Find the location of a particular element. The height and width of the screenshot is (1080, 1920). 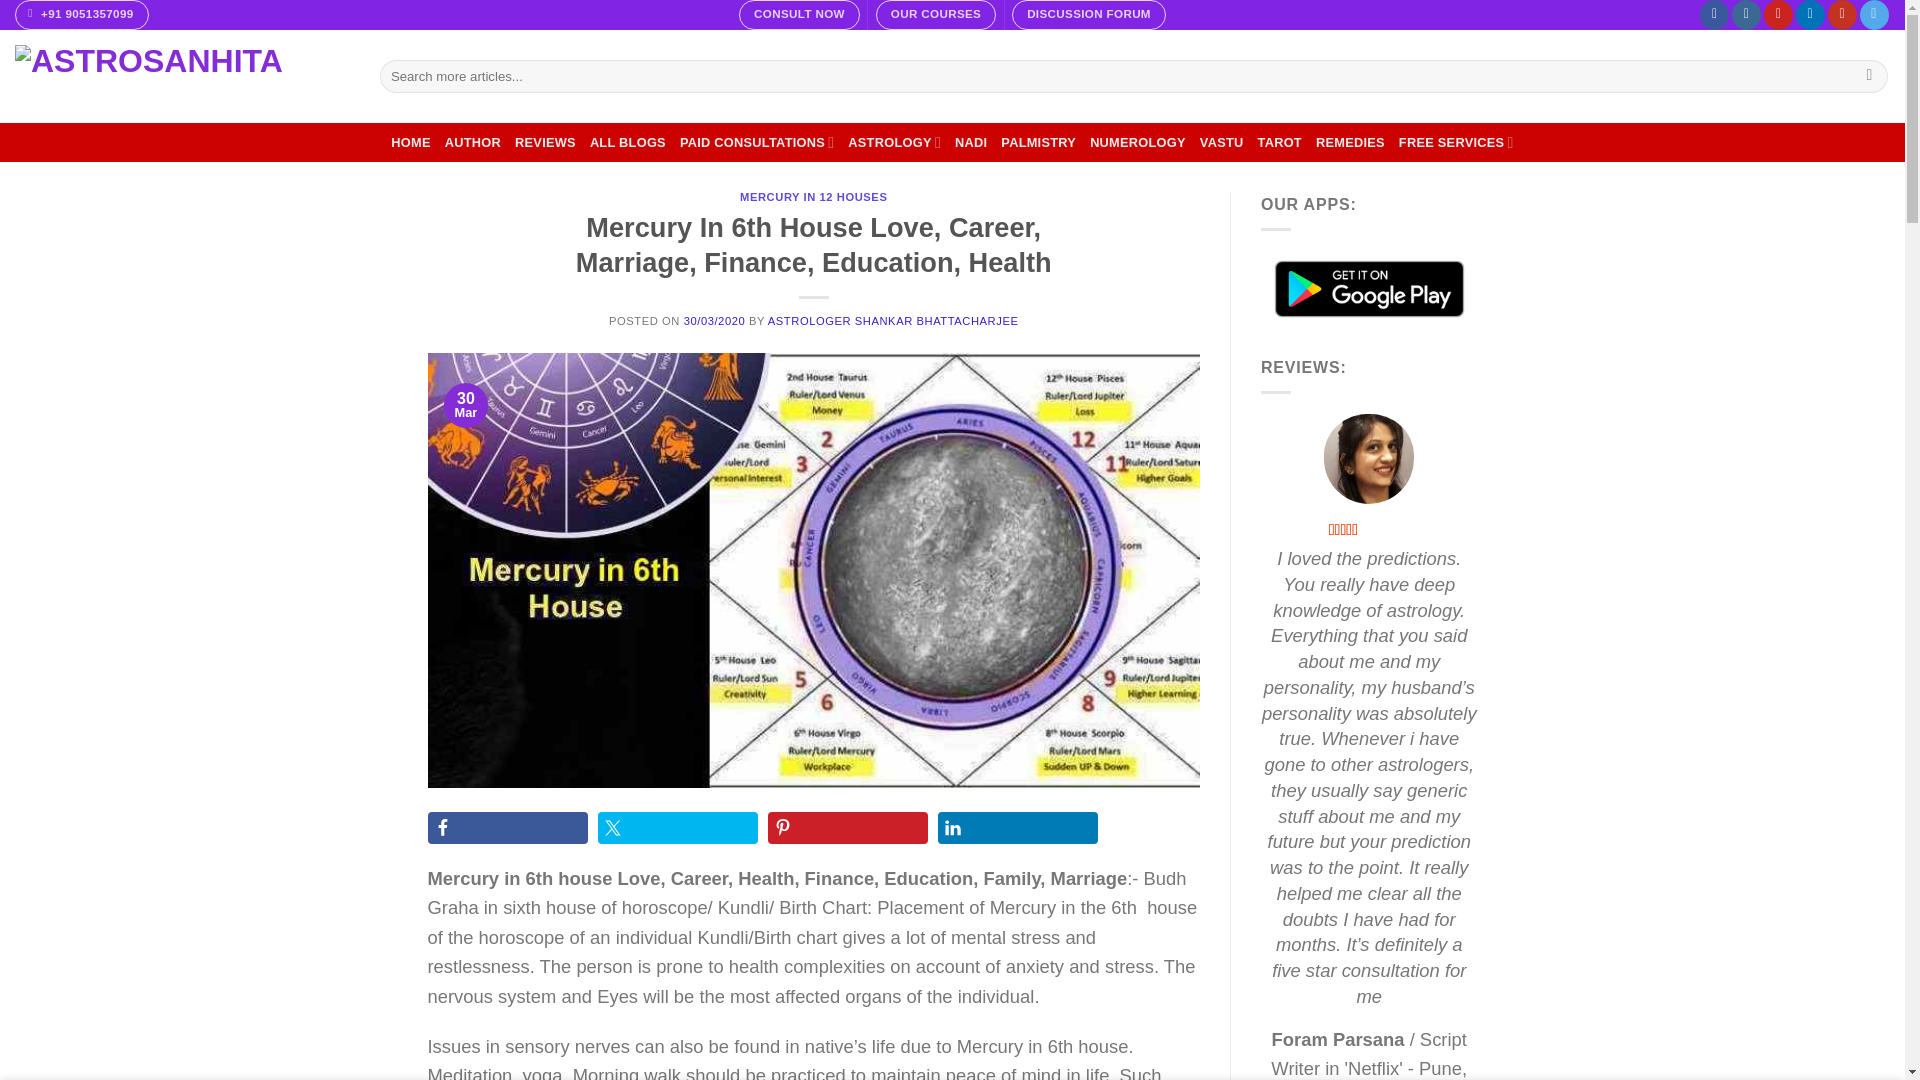

Share on Twitter is located at coordinates (678, 828).